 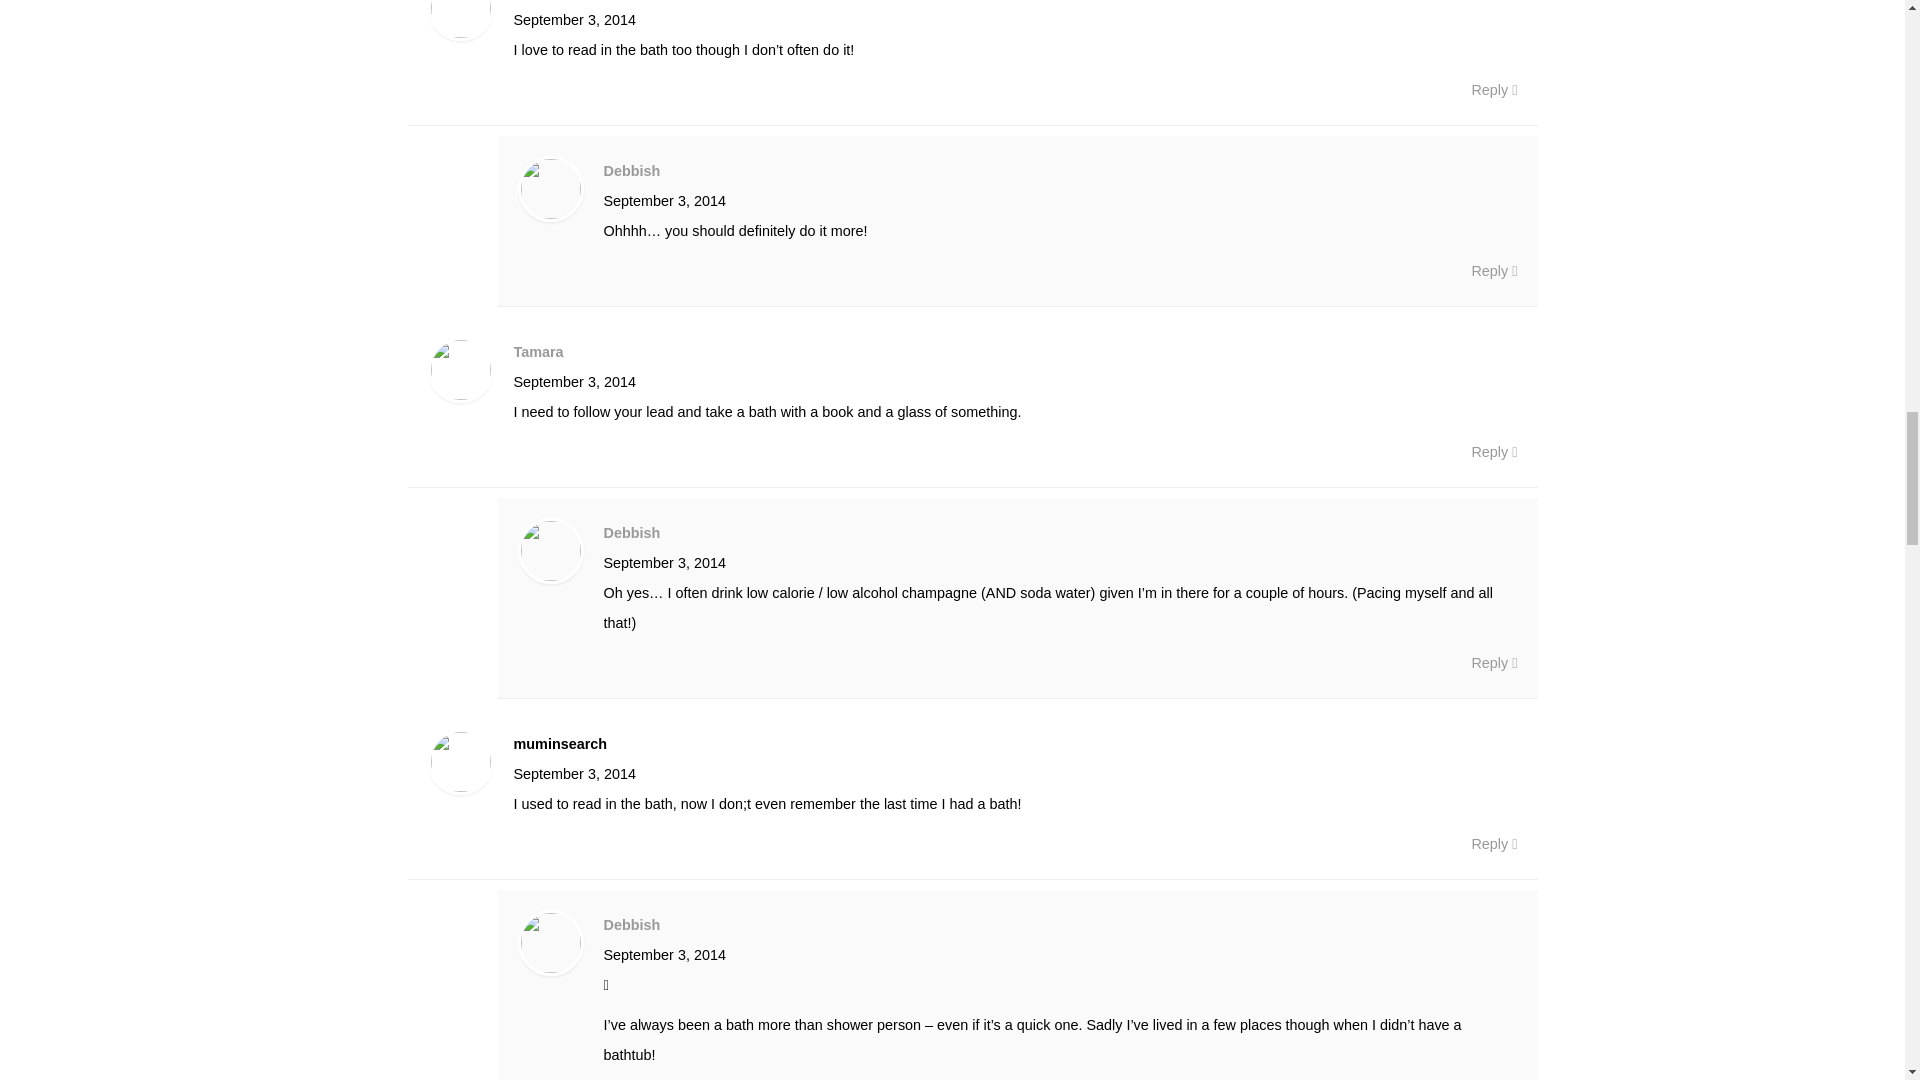 I want to click on Reply, so click(x=1493, y=452).